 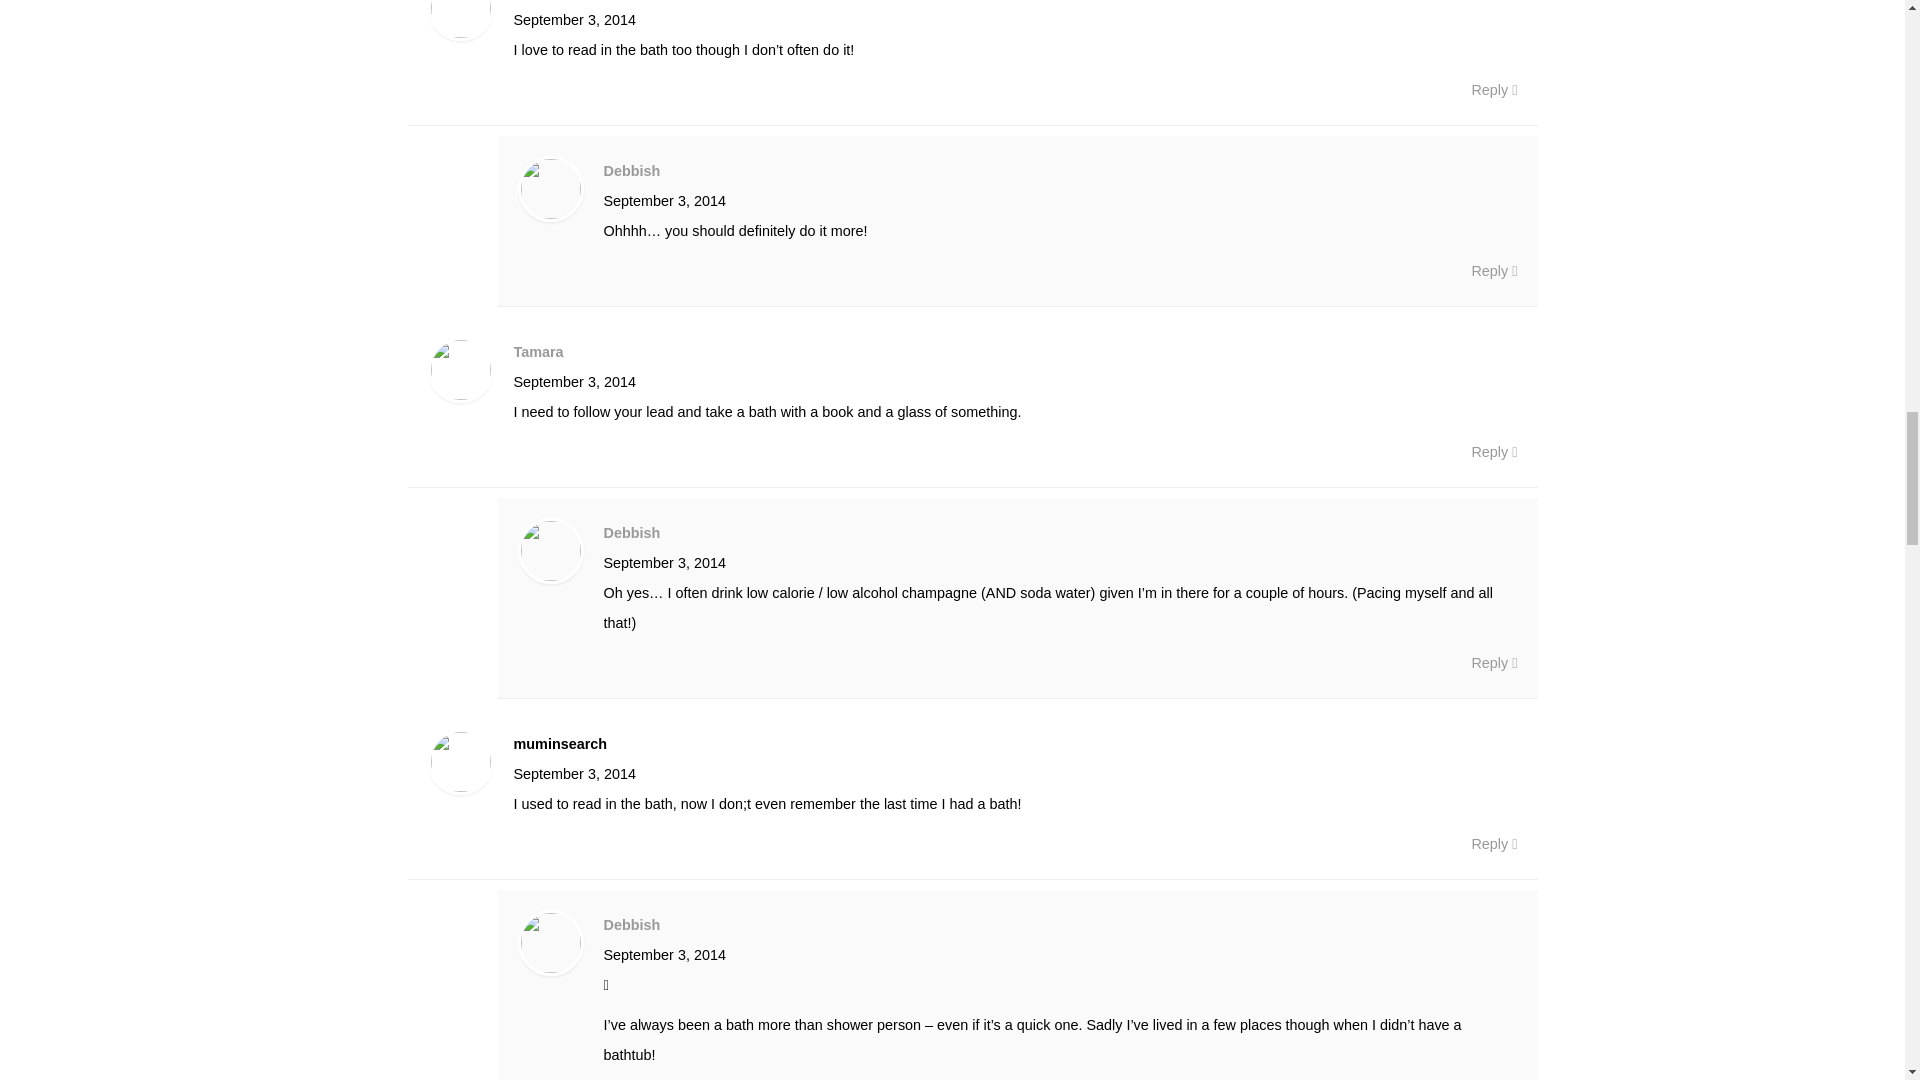 I want to click on Reply, so click(x=1493, y=452).